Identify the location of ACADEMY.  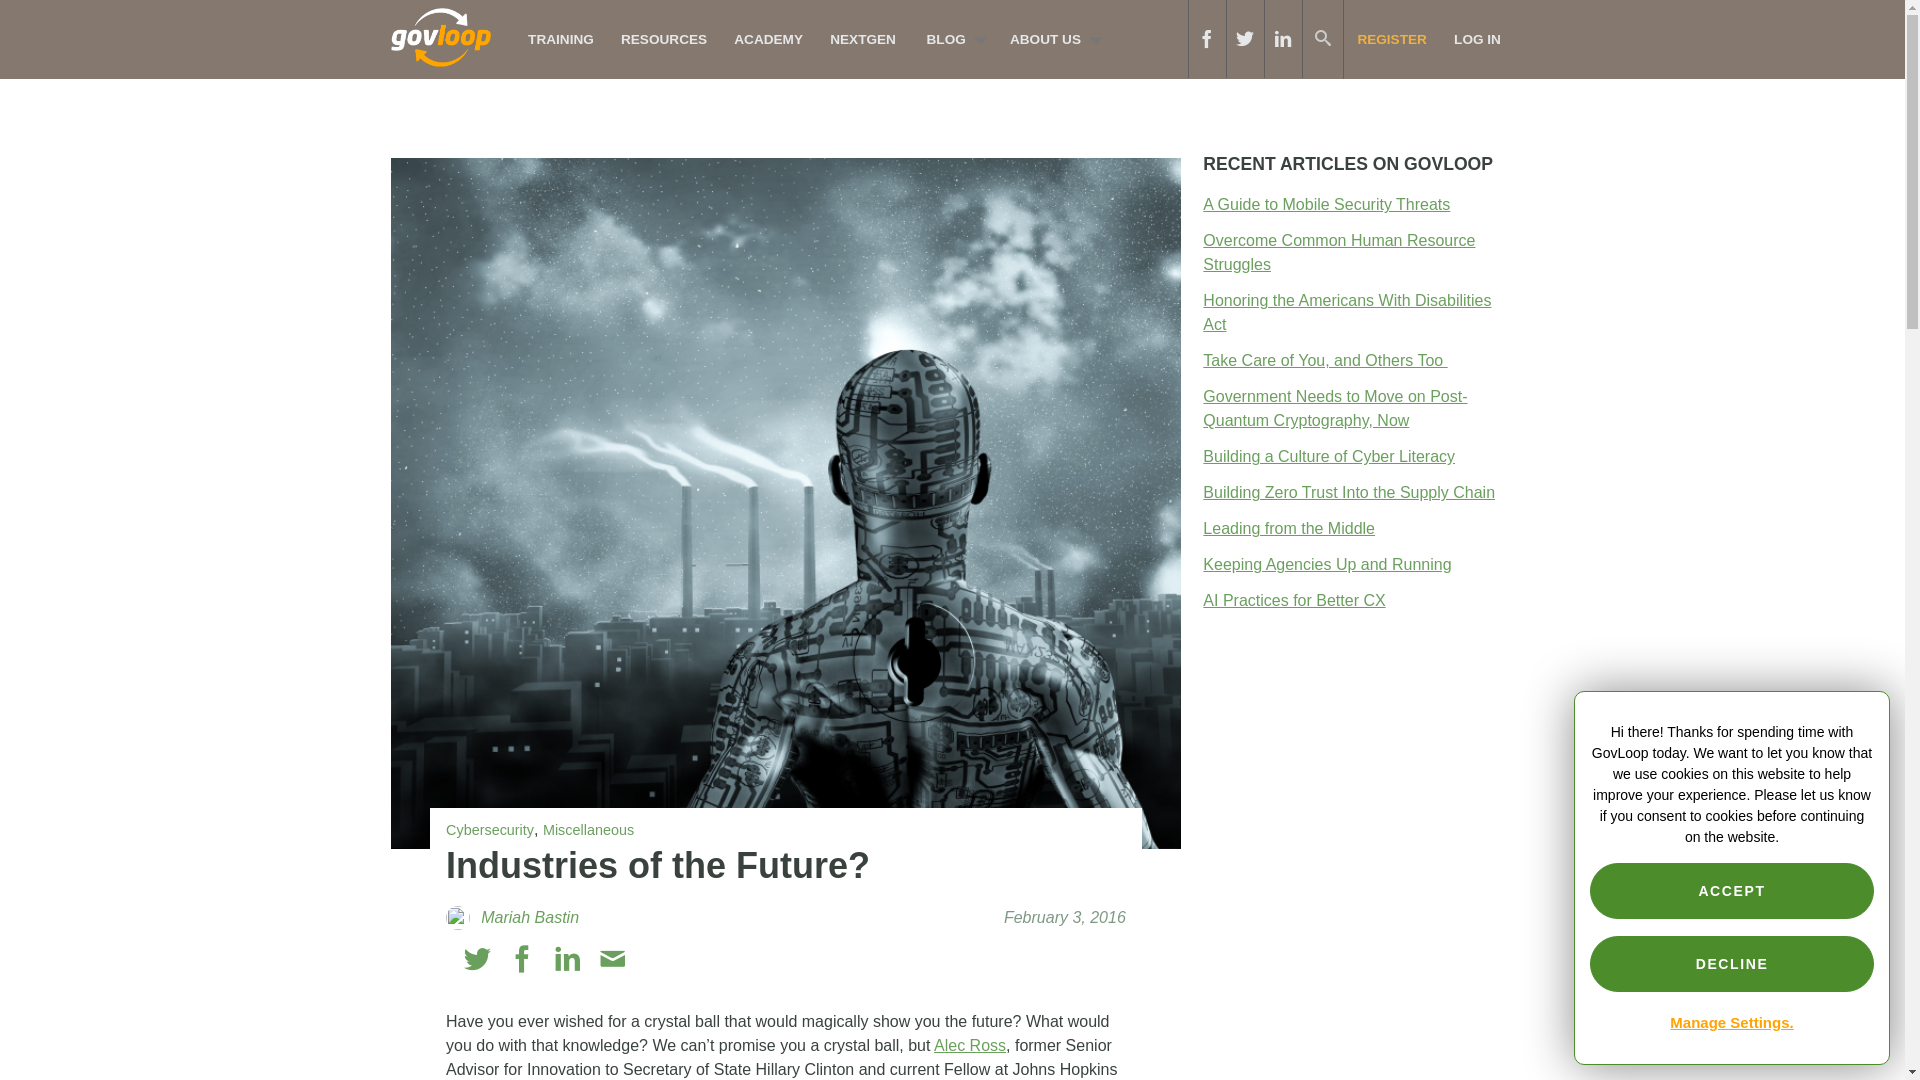
(769, 39).